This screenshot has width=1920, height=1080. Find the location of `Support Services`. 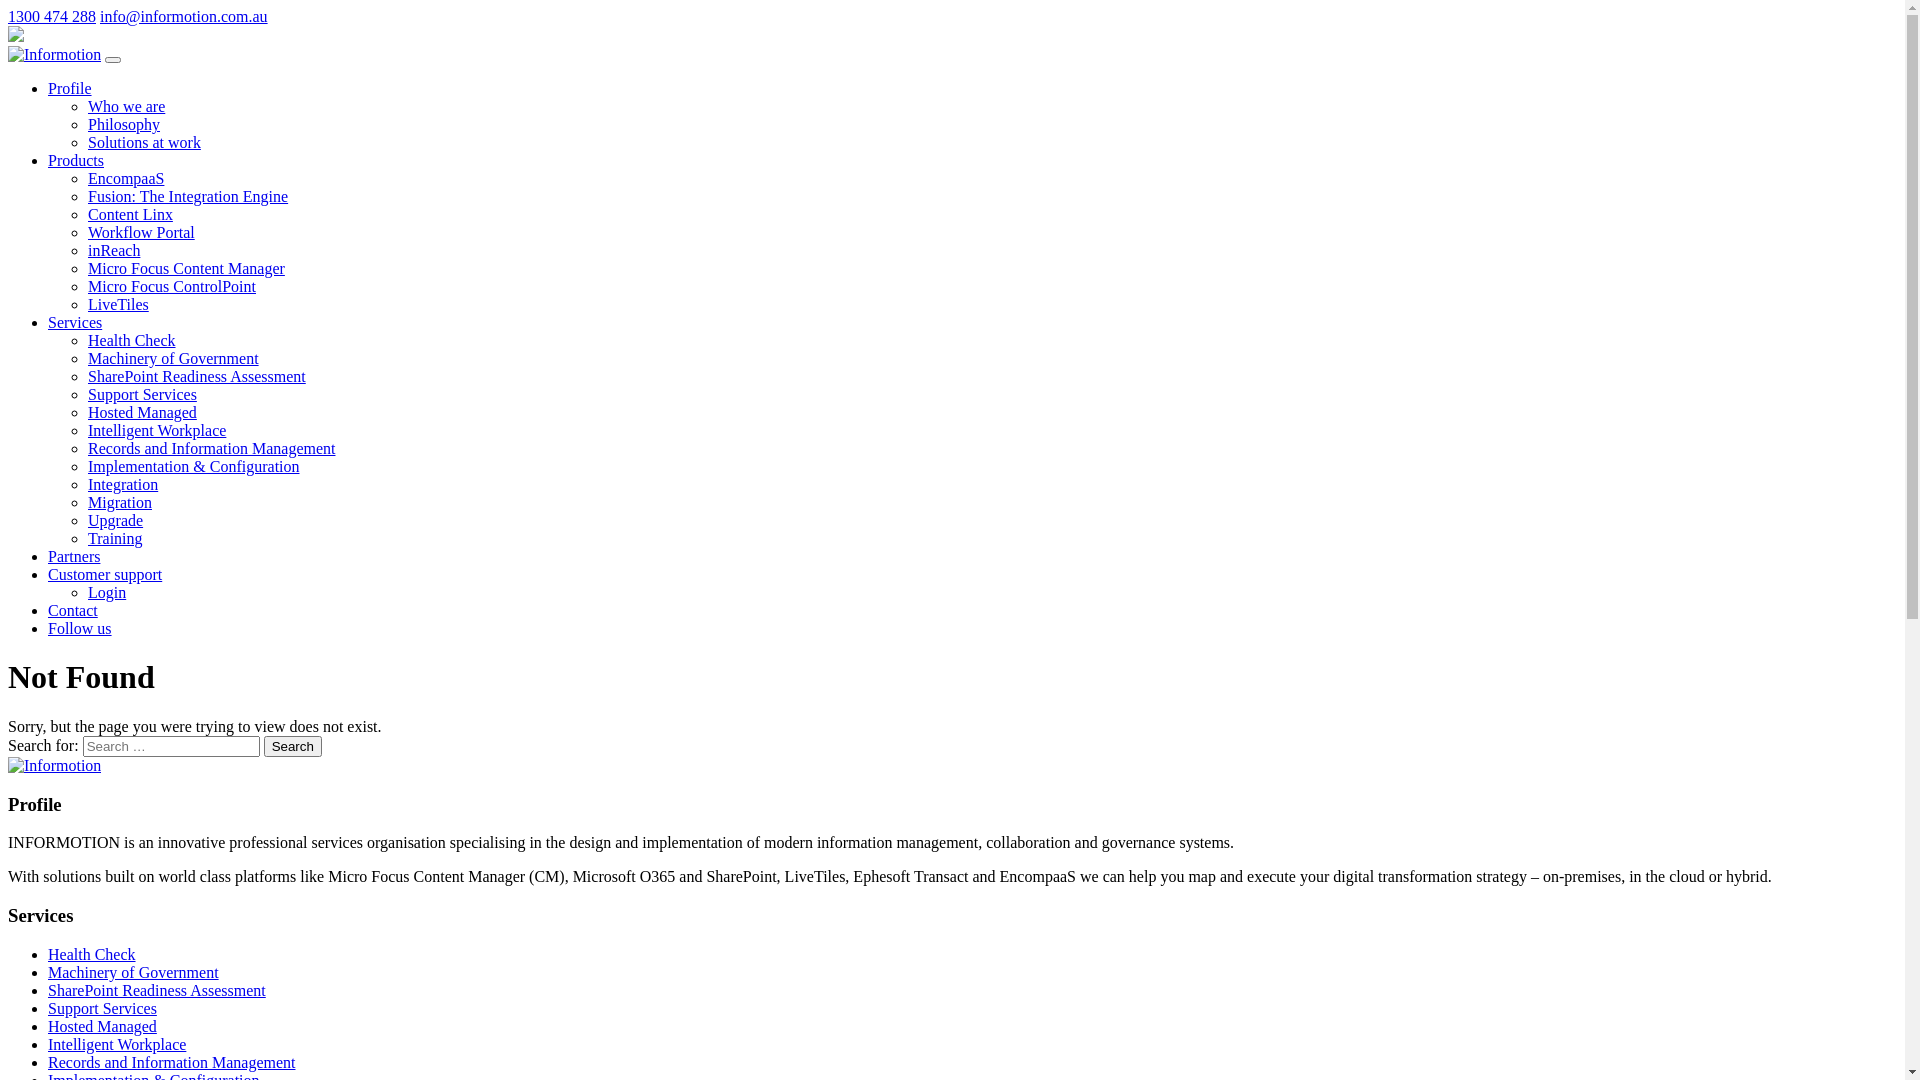

Support Services is located at coordinates (142, 394).